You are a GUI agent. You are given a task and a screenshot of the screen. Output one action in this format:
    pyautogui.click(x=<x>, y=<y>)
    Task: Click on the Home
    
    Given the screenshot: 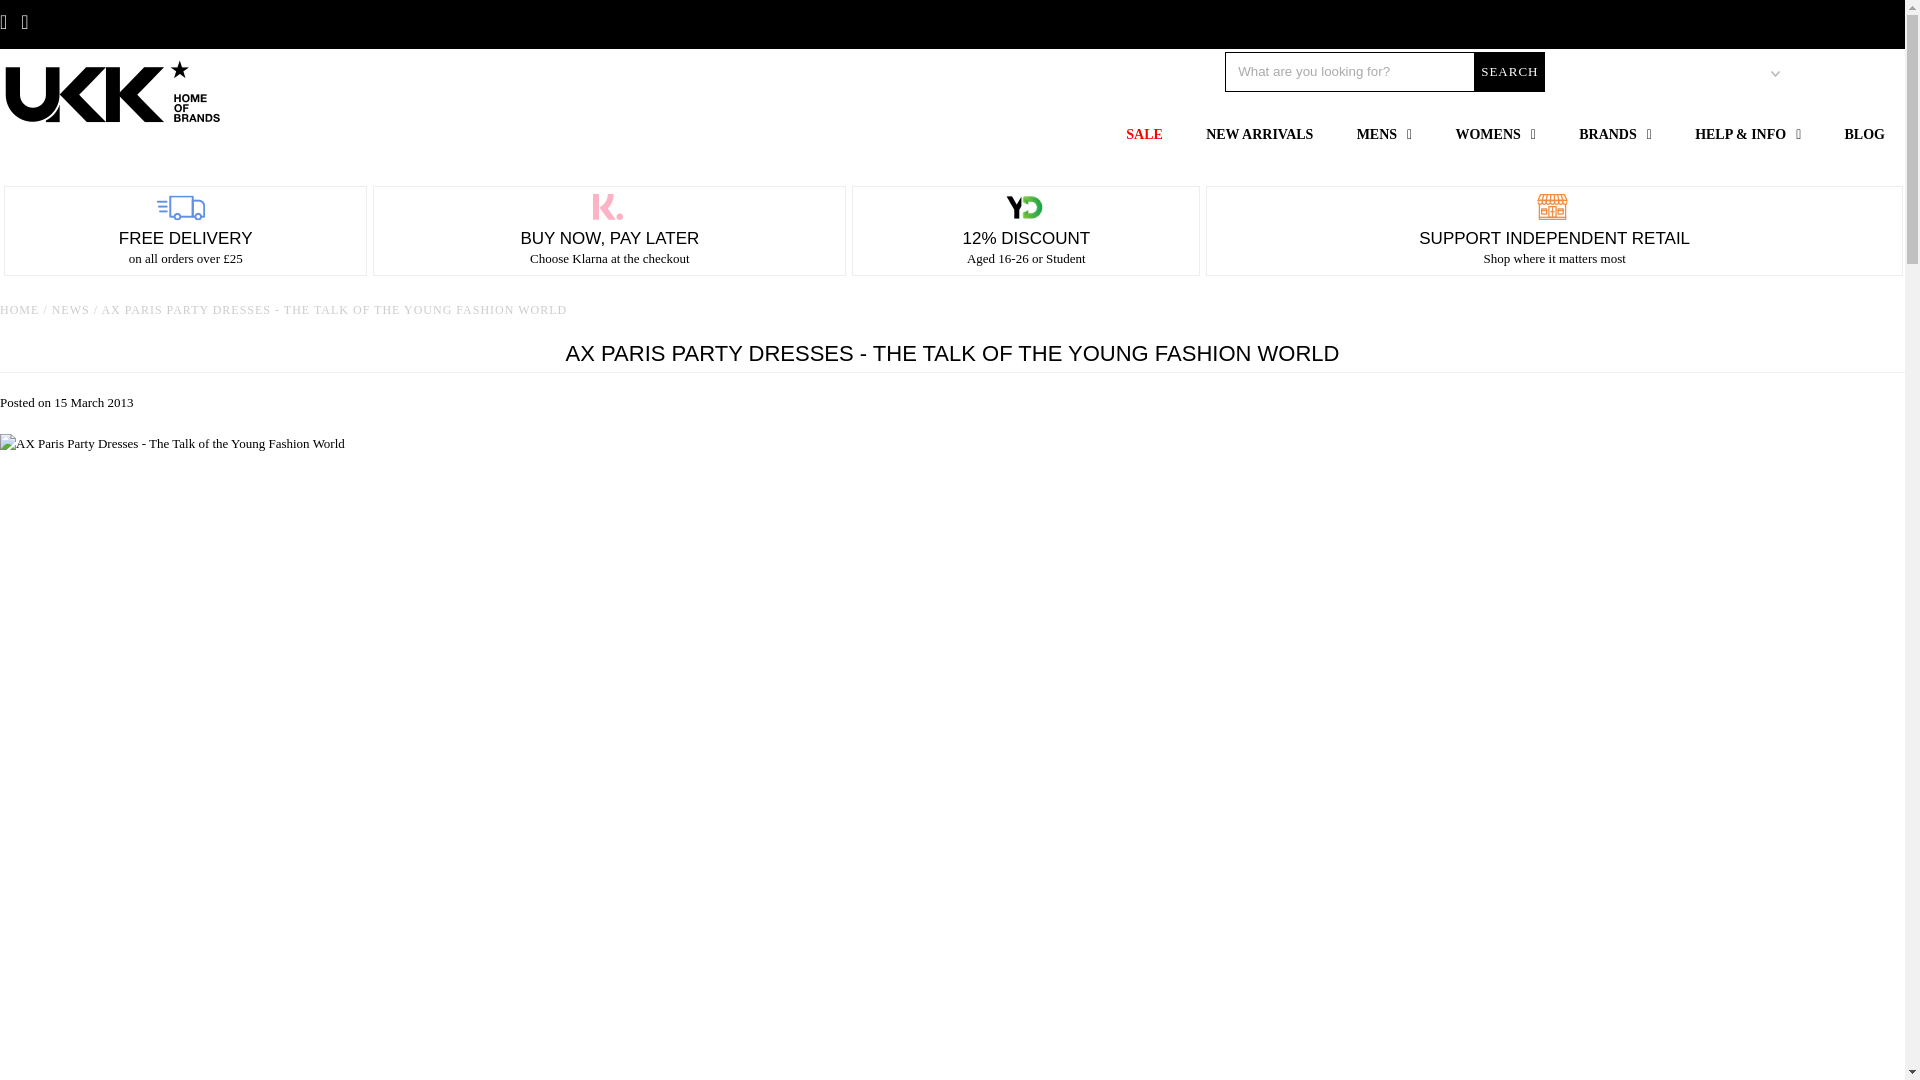 What is the action you would take?
    pyautogui.click(x=19, y=310)
    